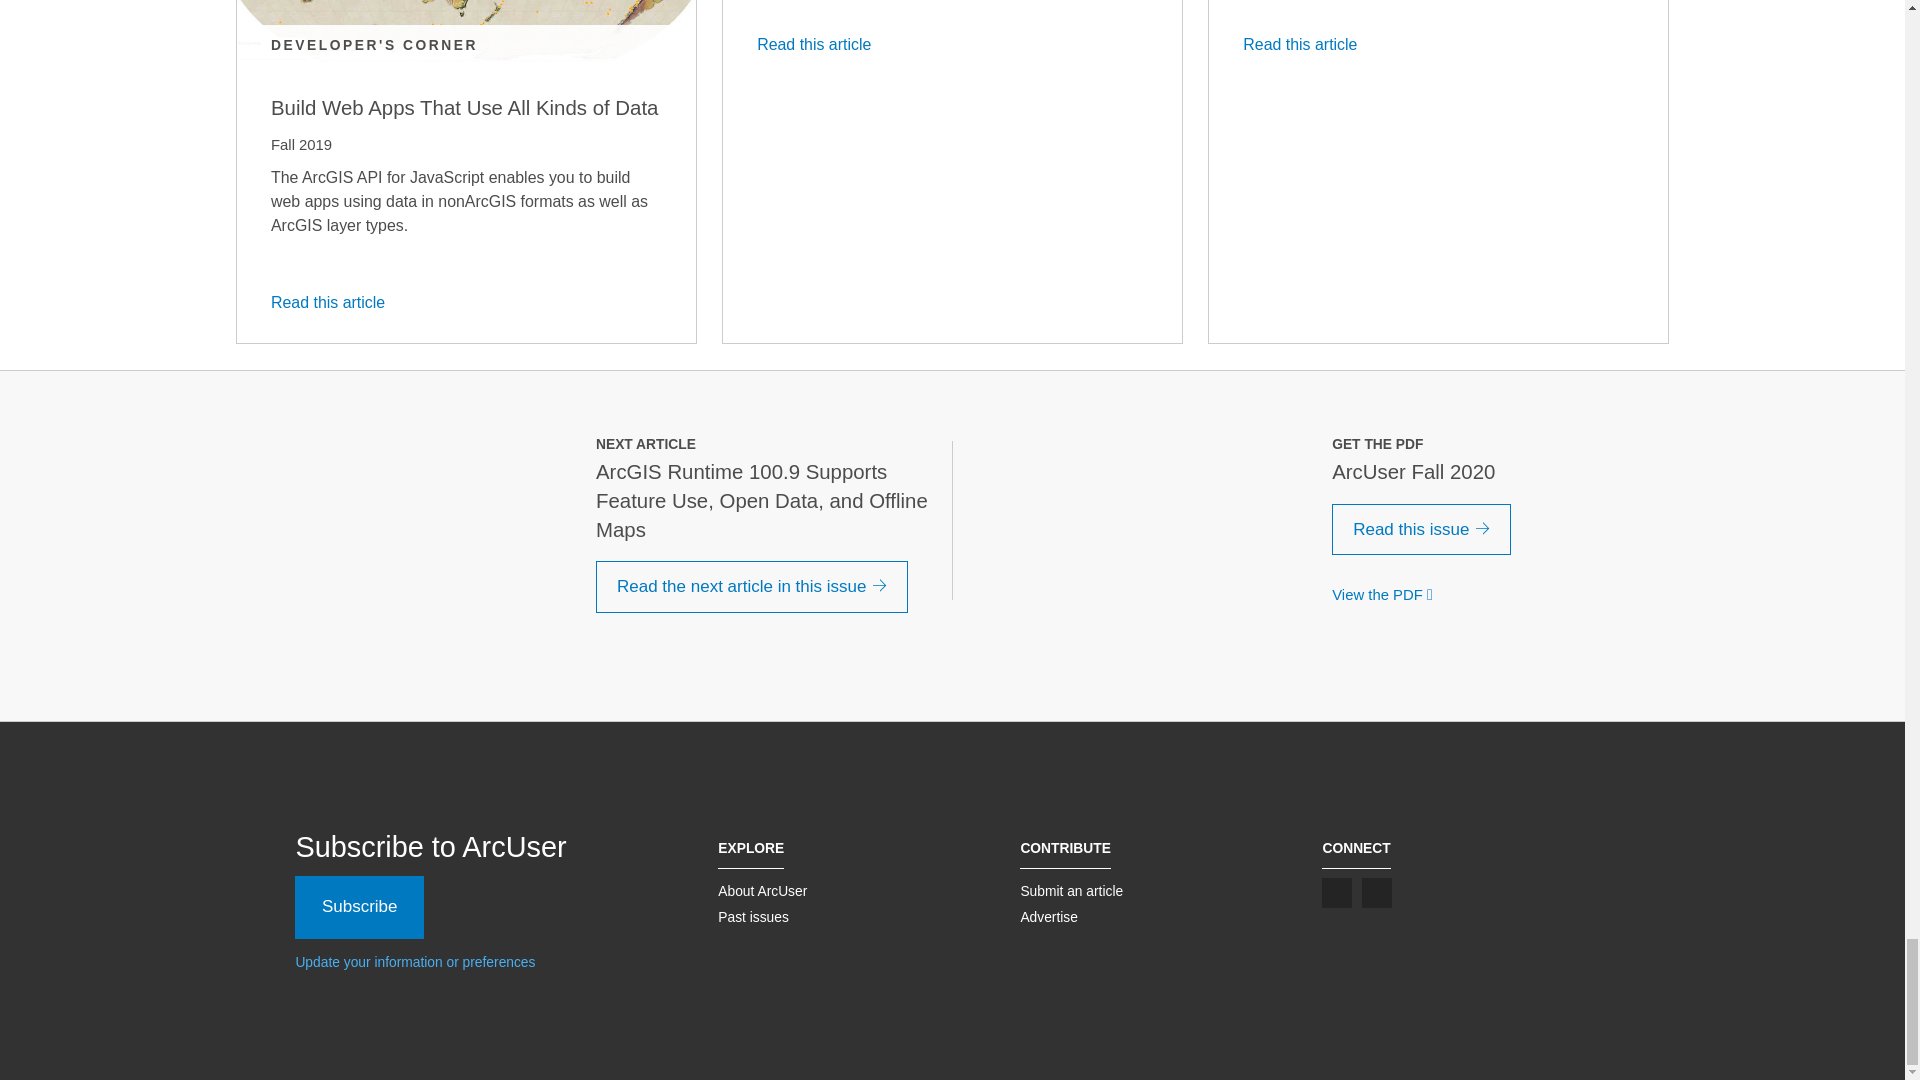 The height and width of the screenshot is (1080, 1920). Describe the element at coordinates (752, 586) in the screenshot. I see `Read the next article in this issue` at that location.